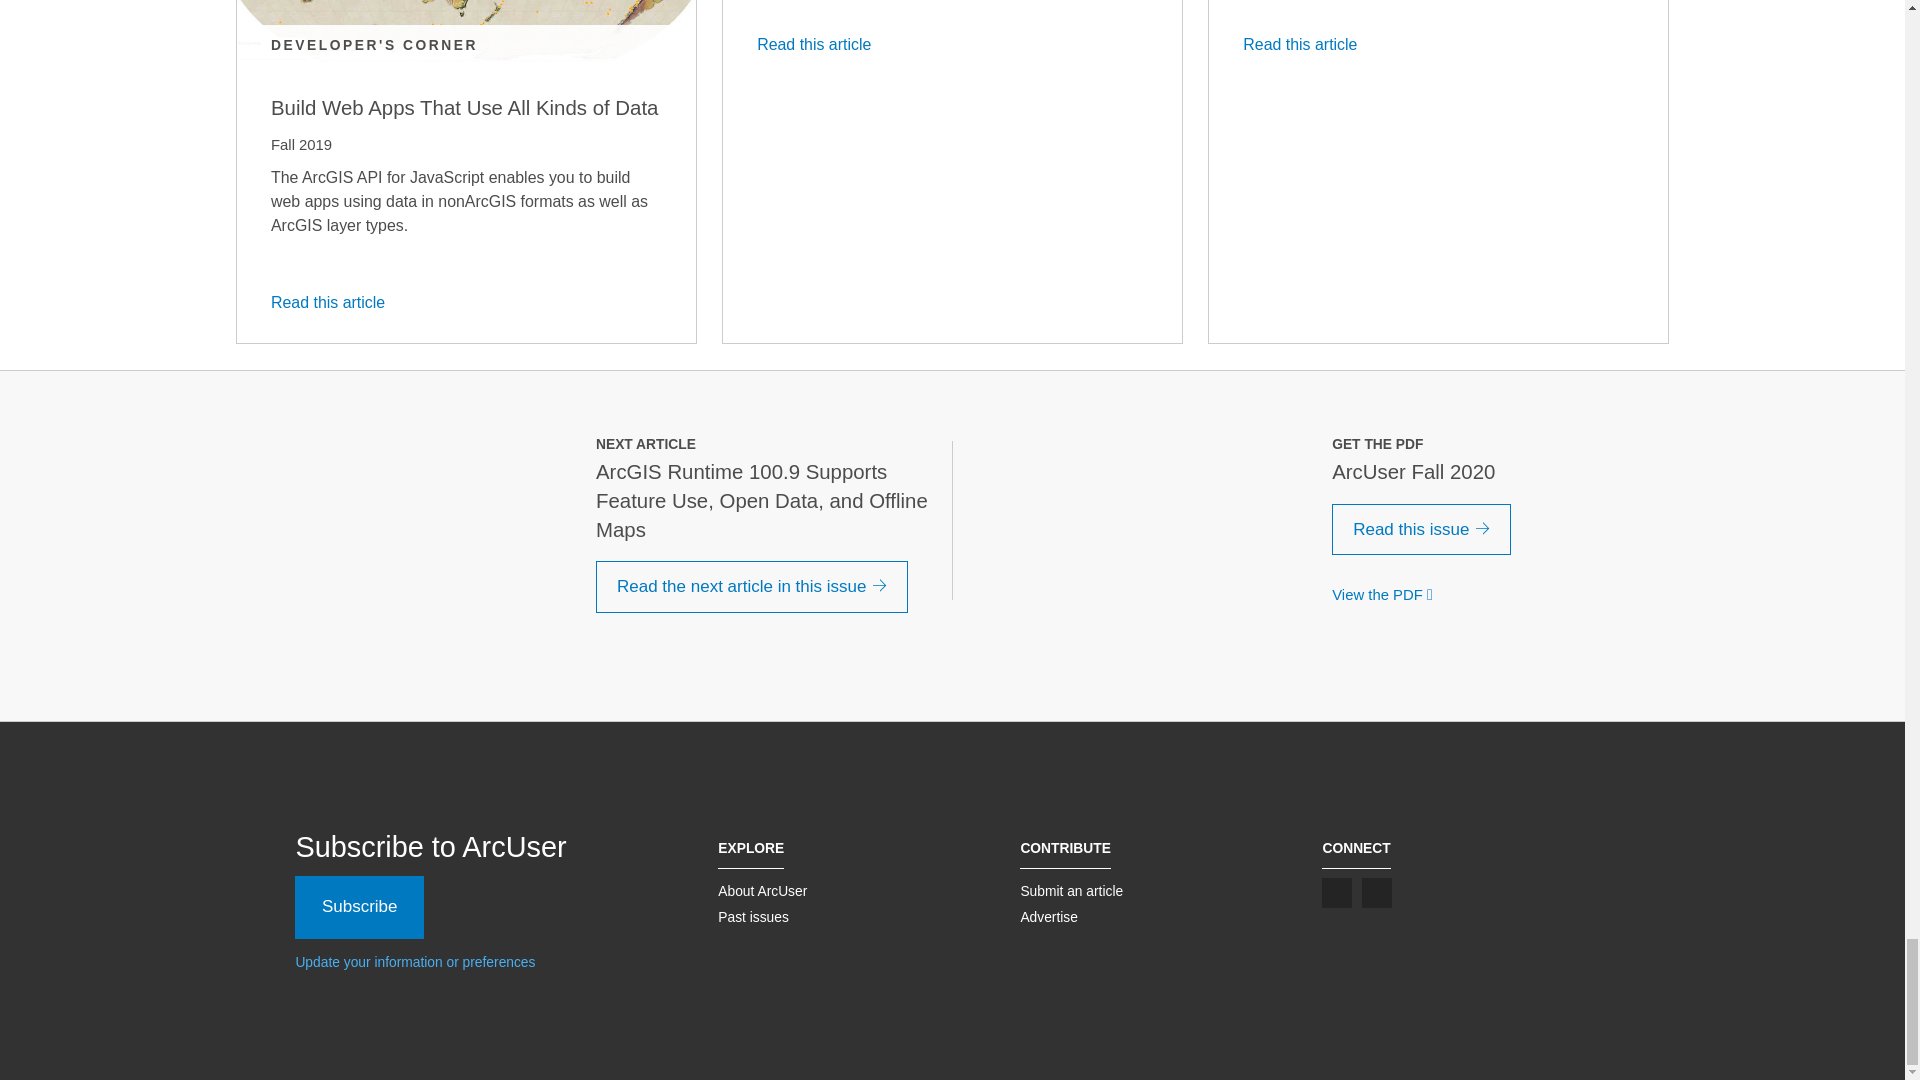 The height and width of the screenshot is (1080, 1920). Describe the element at coordinates (752, 586) in the screenshot. I see `Read the next article in this issue` at that location.